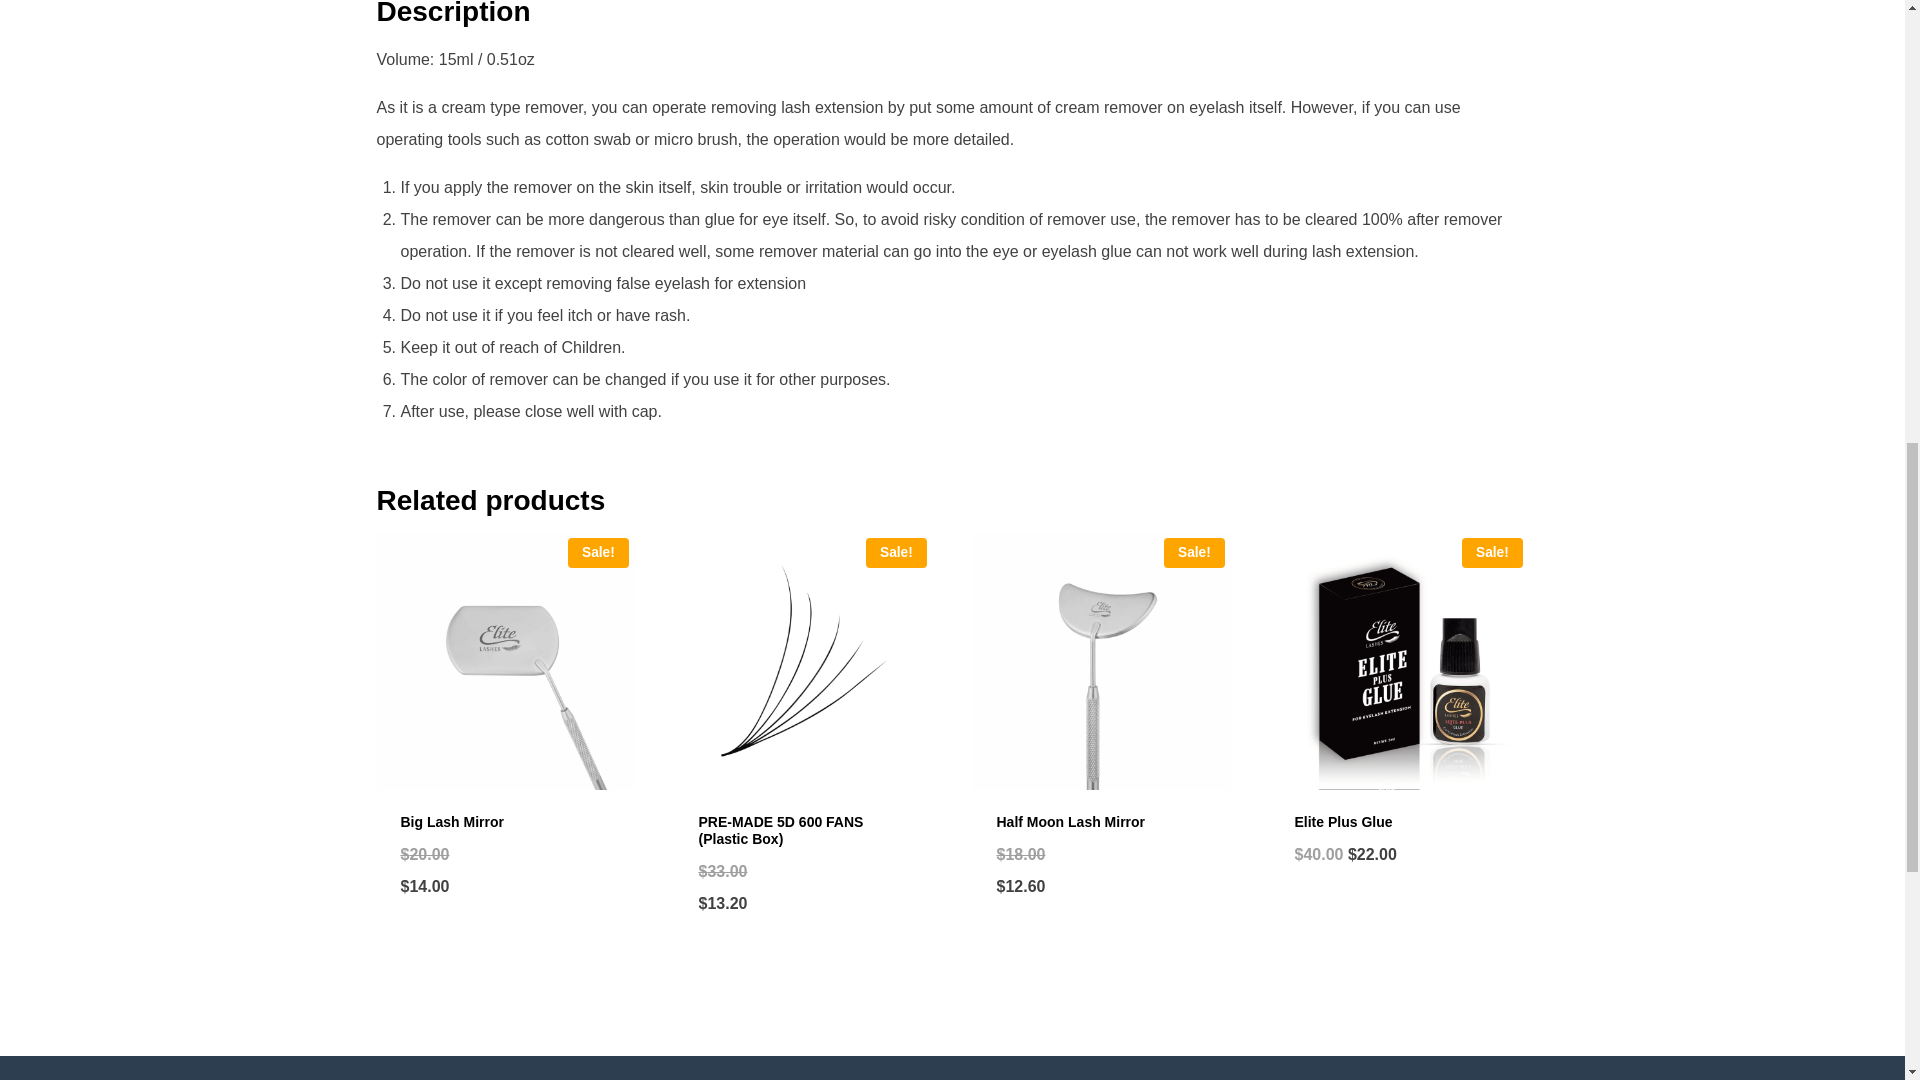 This screenshot has height=1080, width=1920. Describe the element at coordinates (1398, 660) in the screenshot. I see `Sale!` at that location.